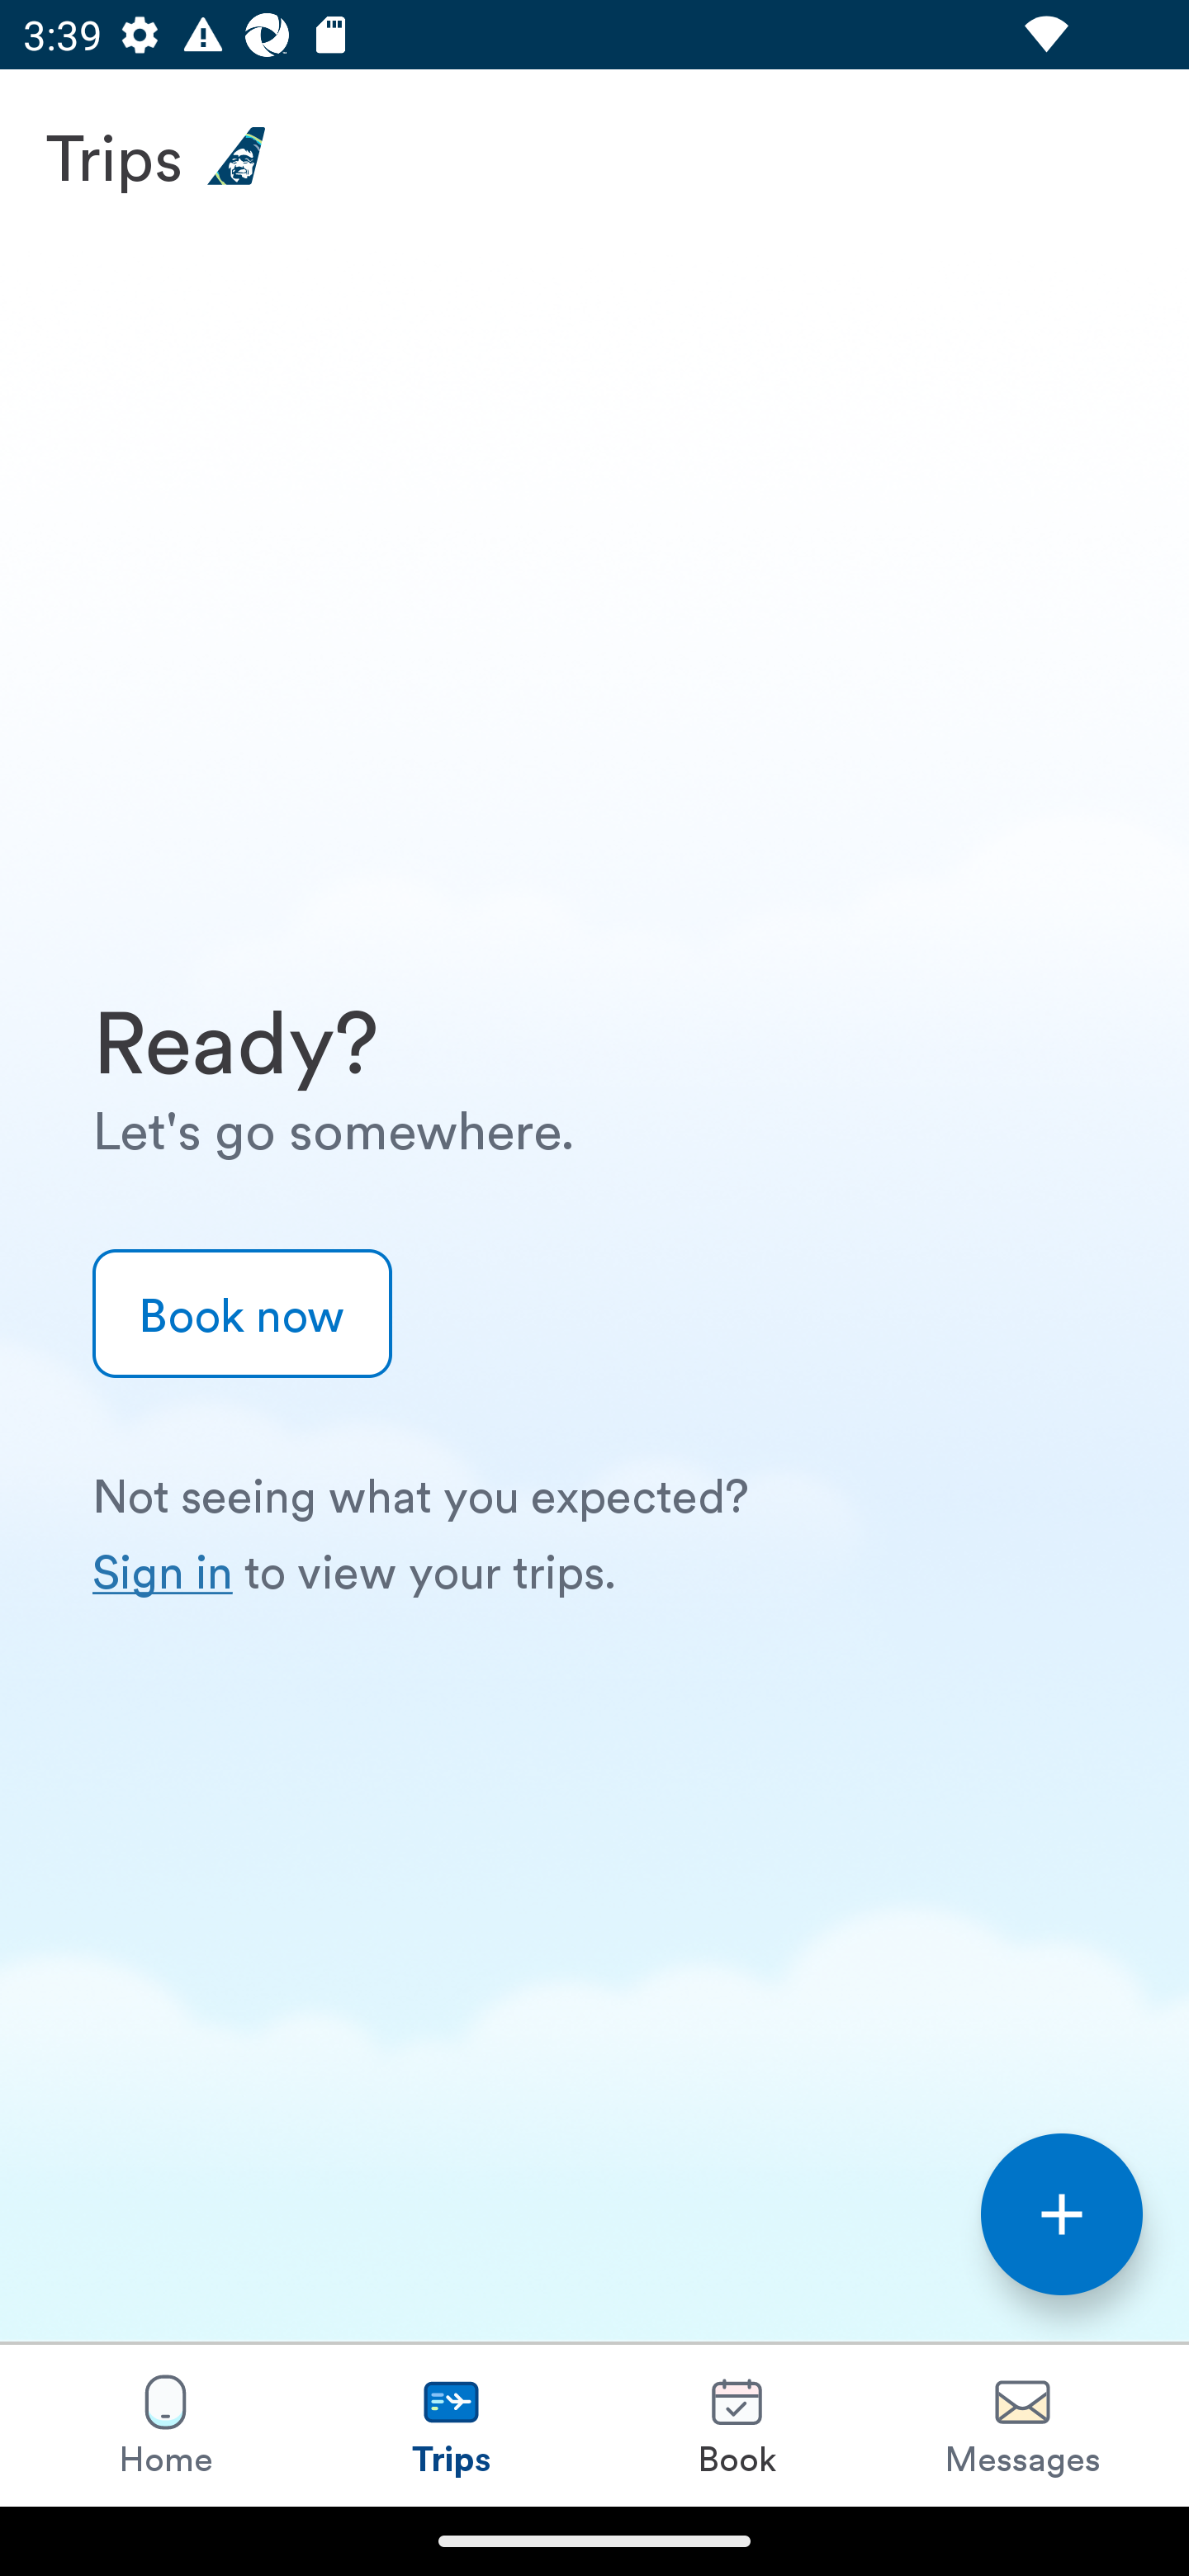 The image size is (1189, 2576). What do you see at coordinates (243, 1314) in the screenshot?
I see `Book now` at bounding box center [243, 1314].